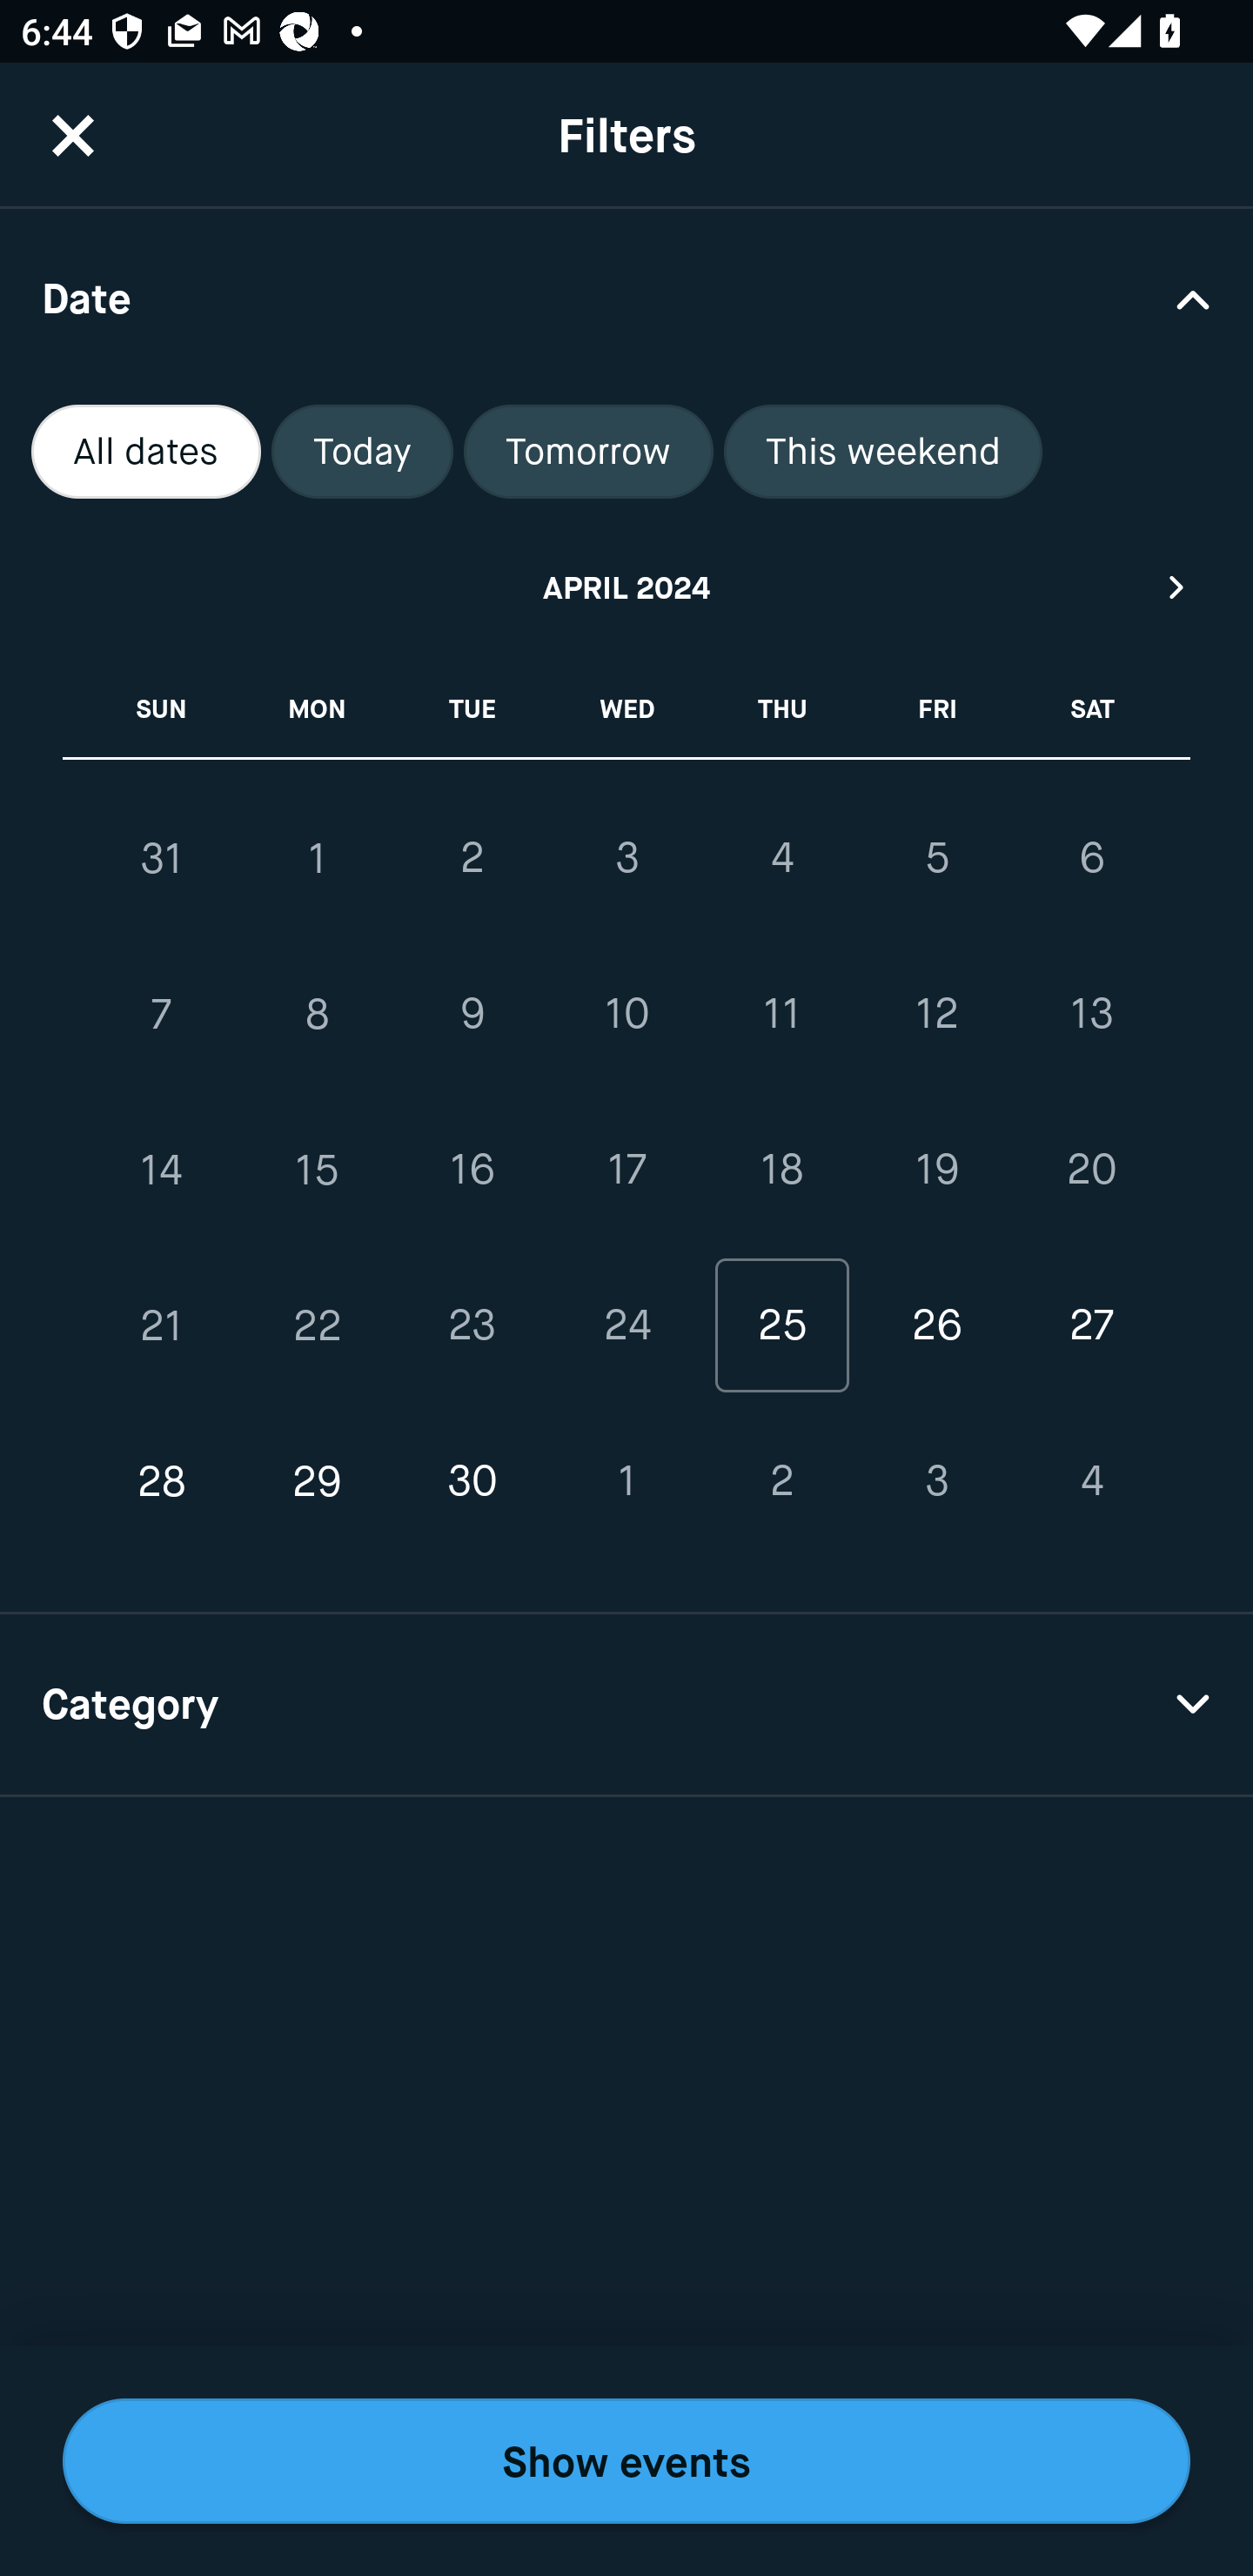 The width and height of the screenshot is (1253, 2576). I want to click on All dates, so click(146, 452).